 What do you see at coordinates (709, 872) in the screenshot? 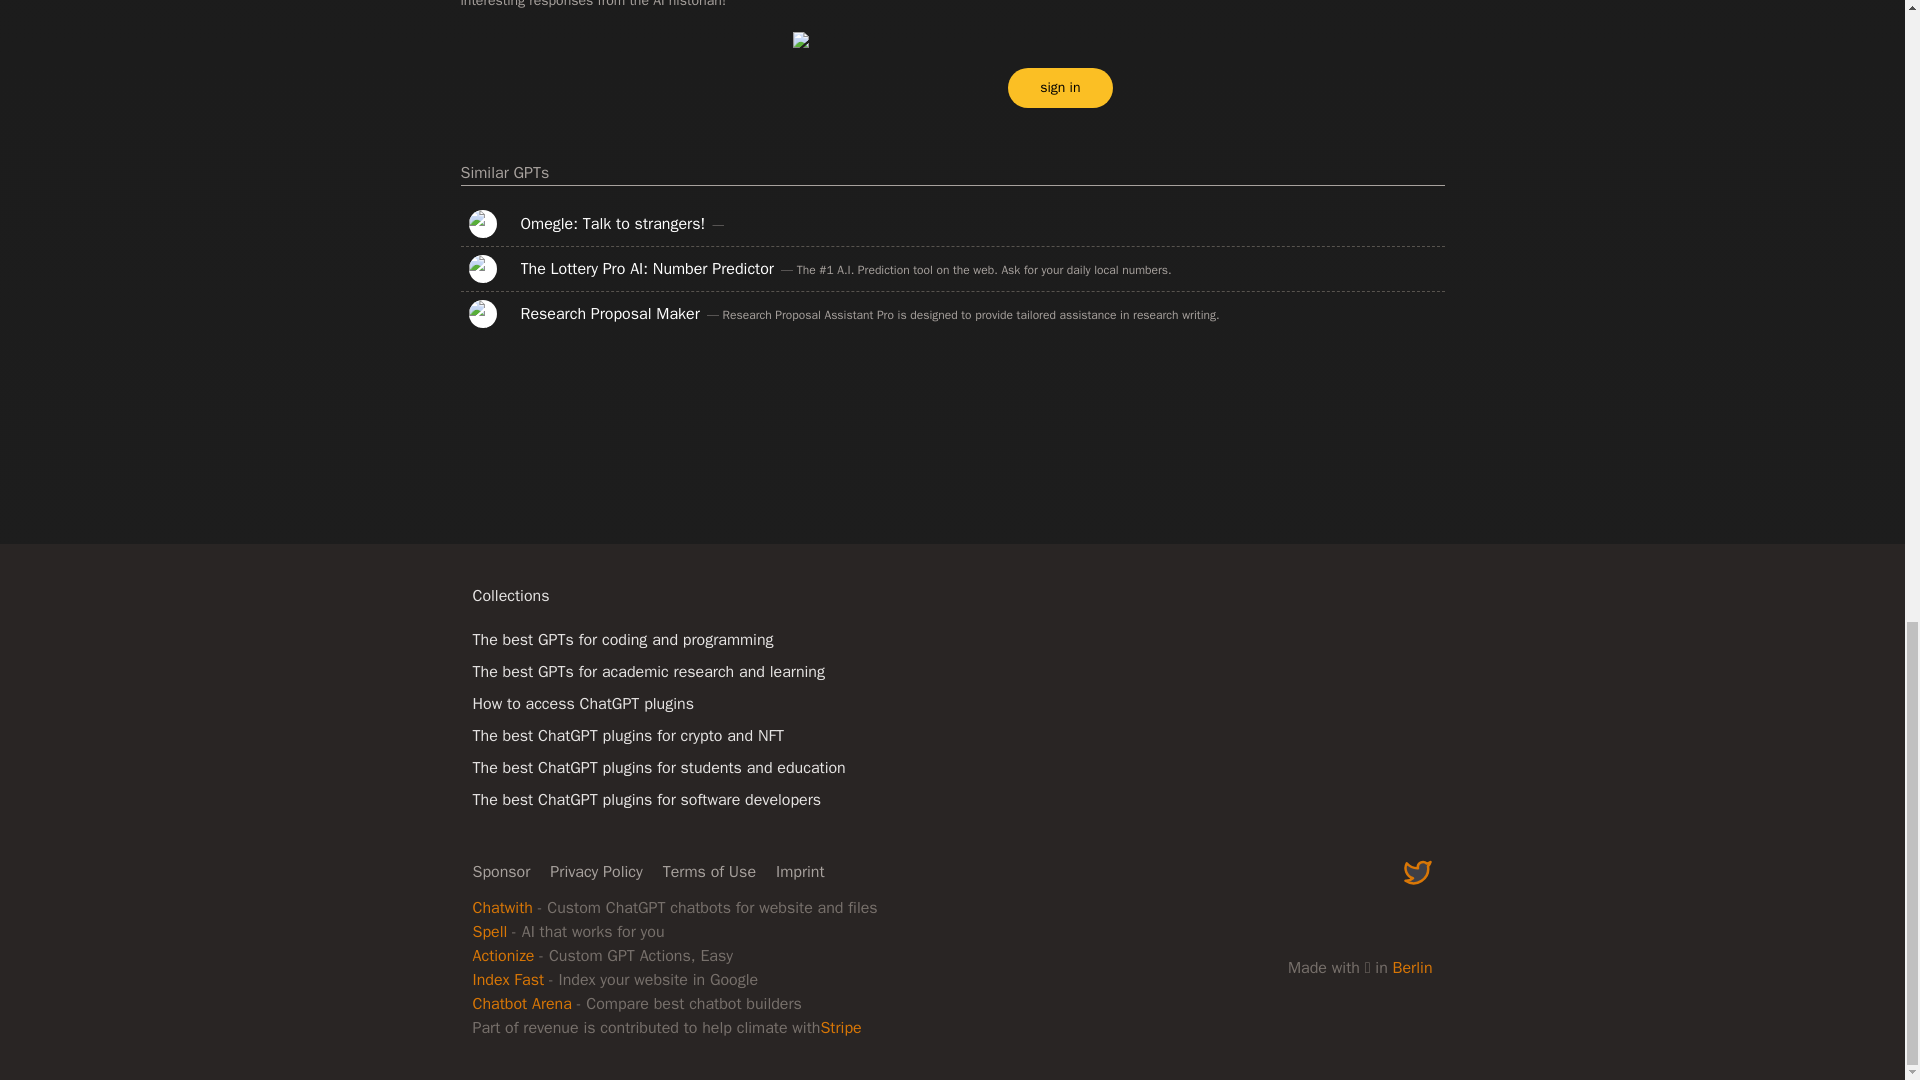
I see `Terms of Use` at bounding box center [709, 872].